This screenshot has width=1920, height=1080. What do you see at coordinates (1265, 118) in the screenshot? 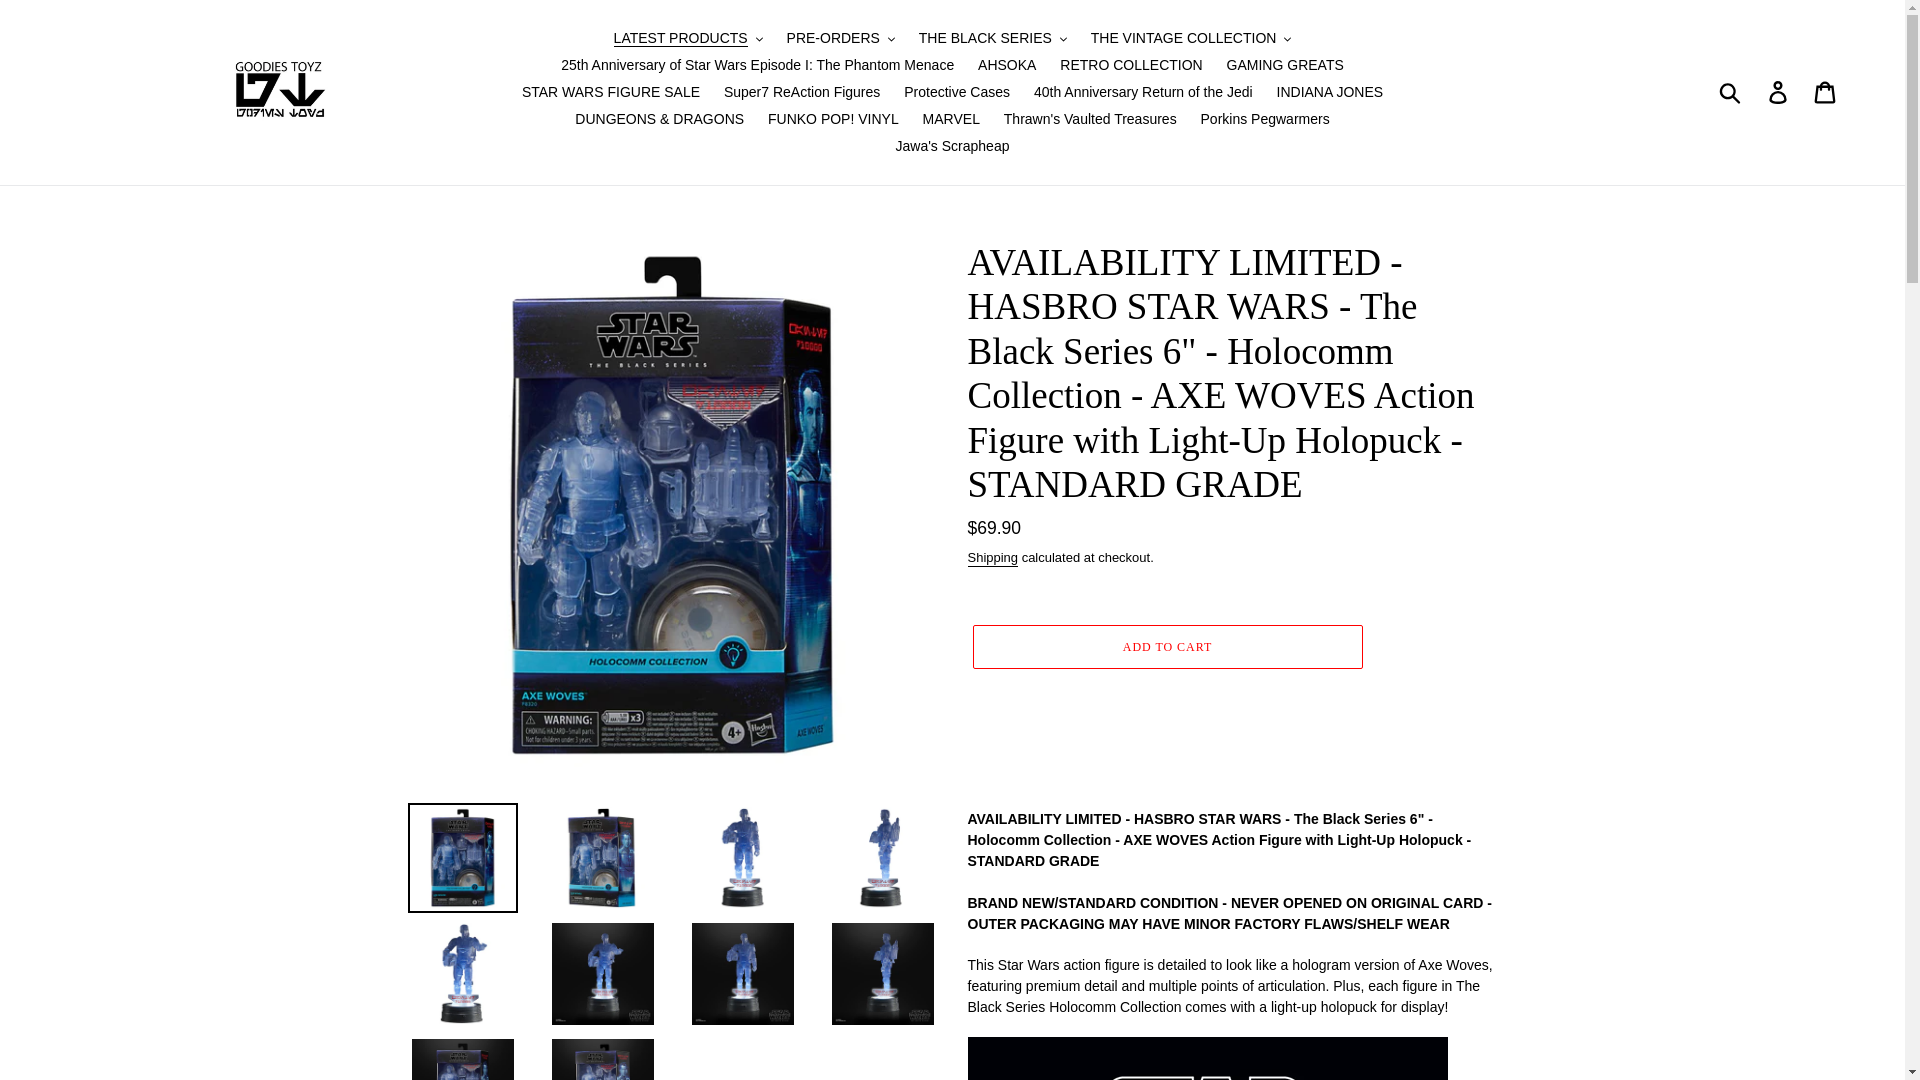
I see `Porkins Pegwarmers` at bounding box center [1265, 118].